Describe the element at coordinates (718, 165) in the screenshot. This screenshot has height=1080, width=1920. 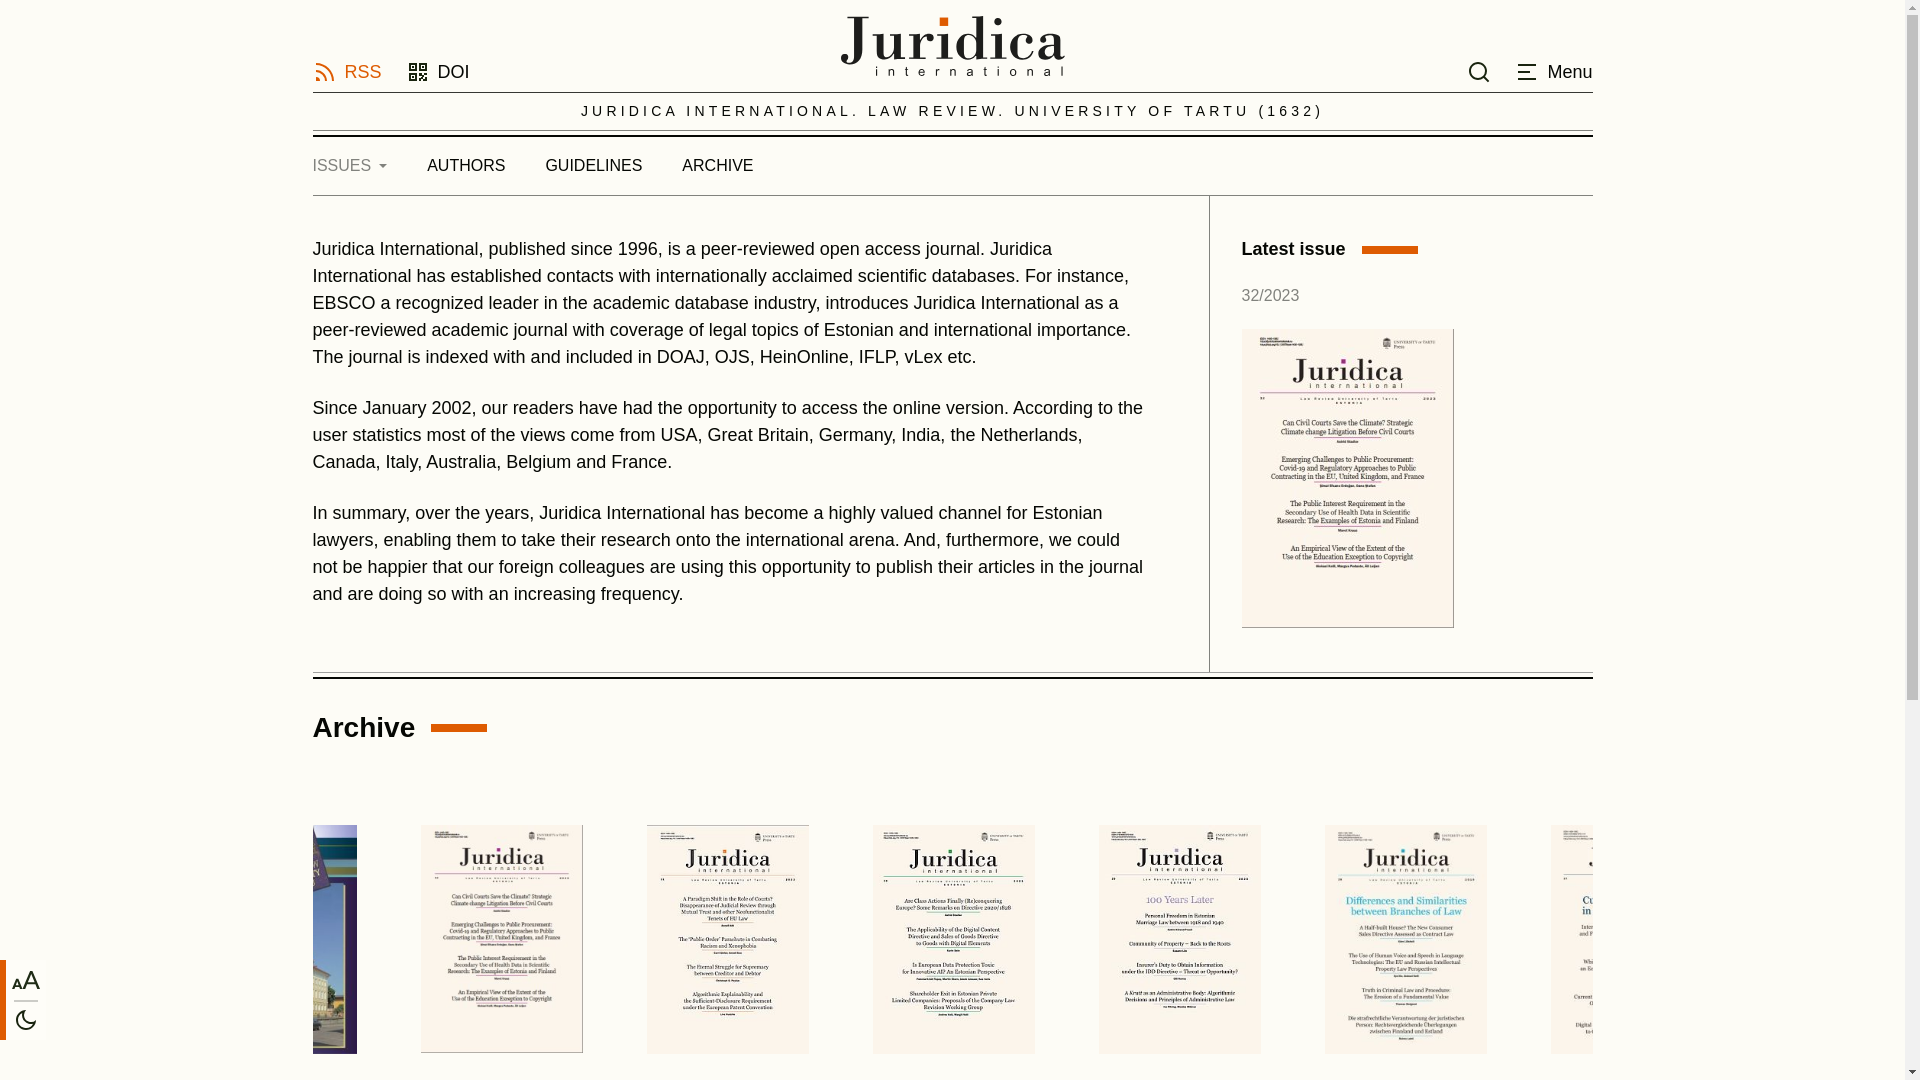
I see `ARCHIVE` at that location.